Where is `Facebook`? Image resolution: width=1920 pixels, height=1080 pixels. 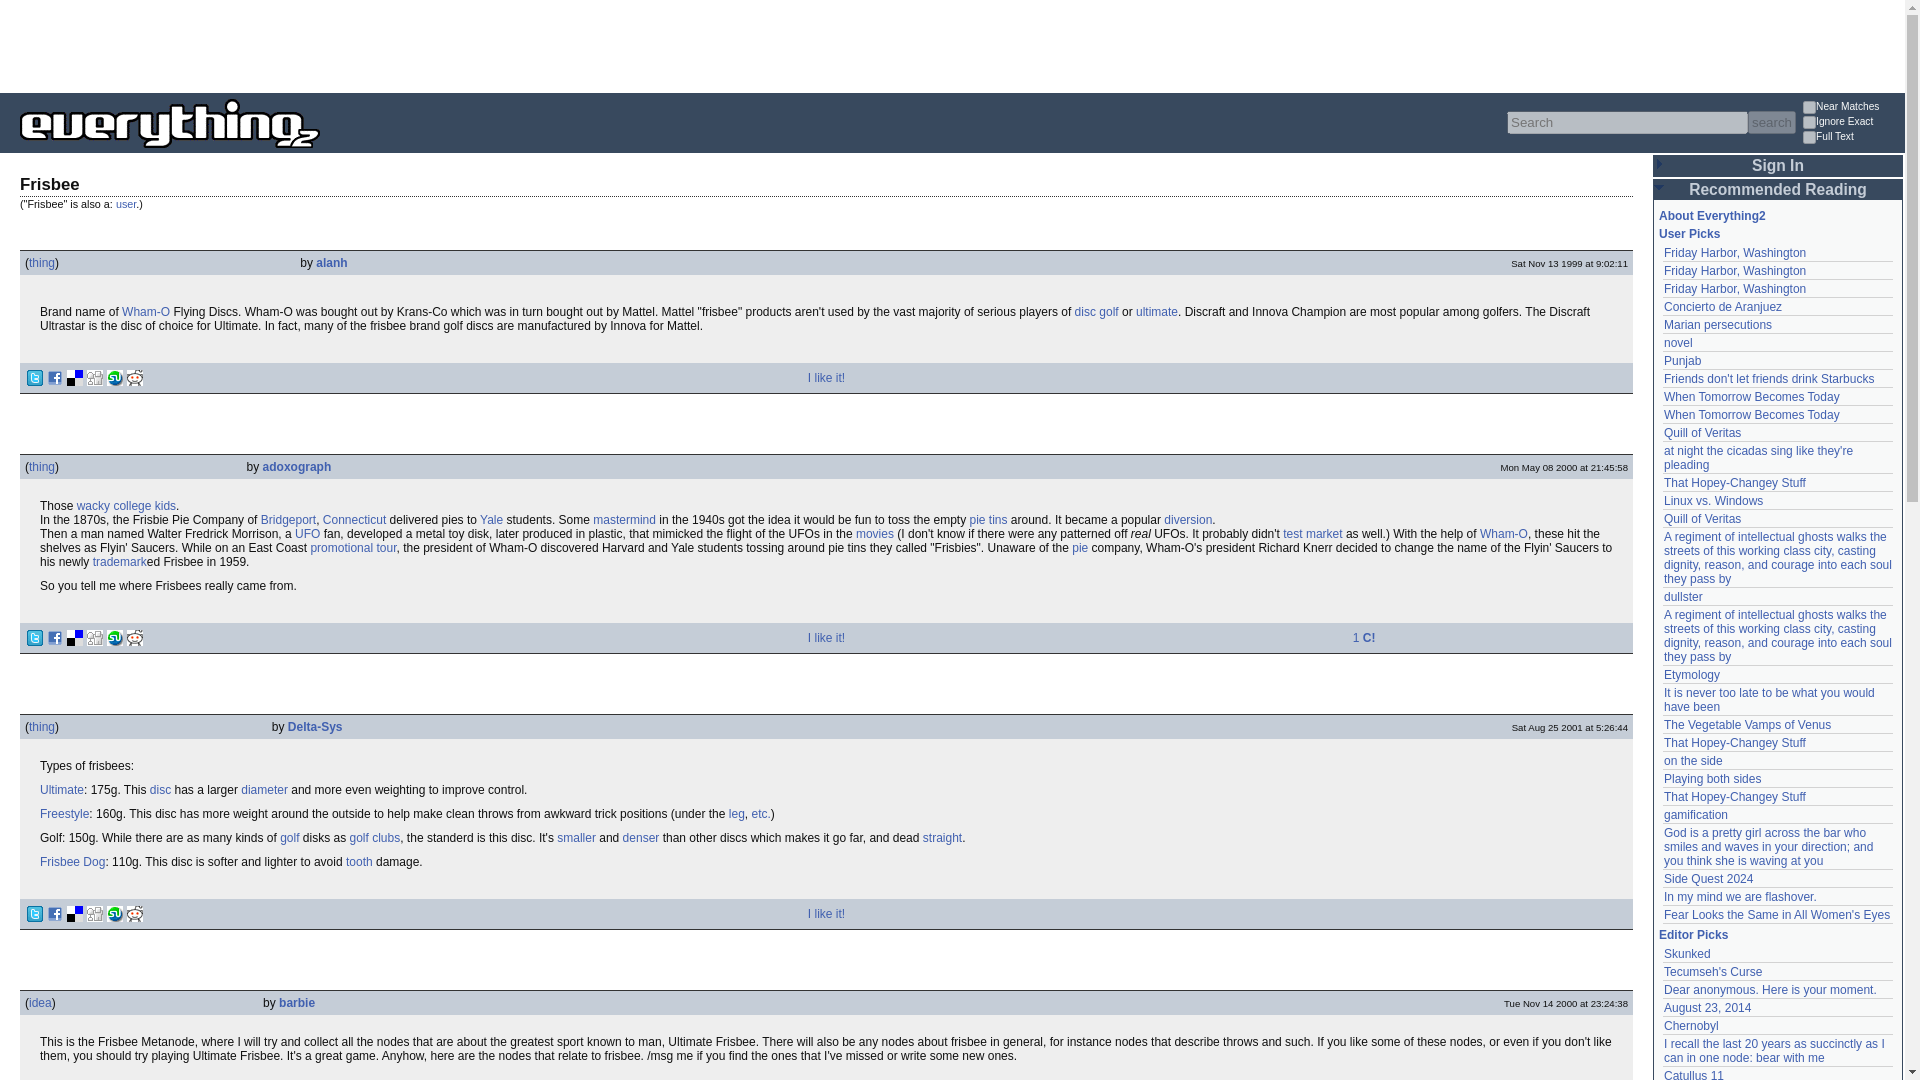
Facebook is located at coordinates (54, 378).